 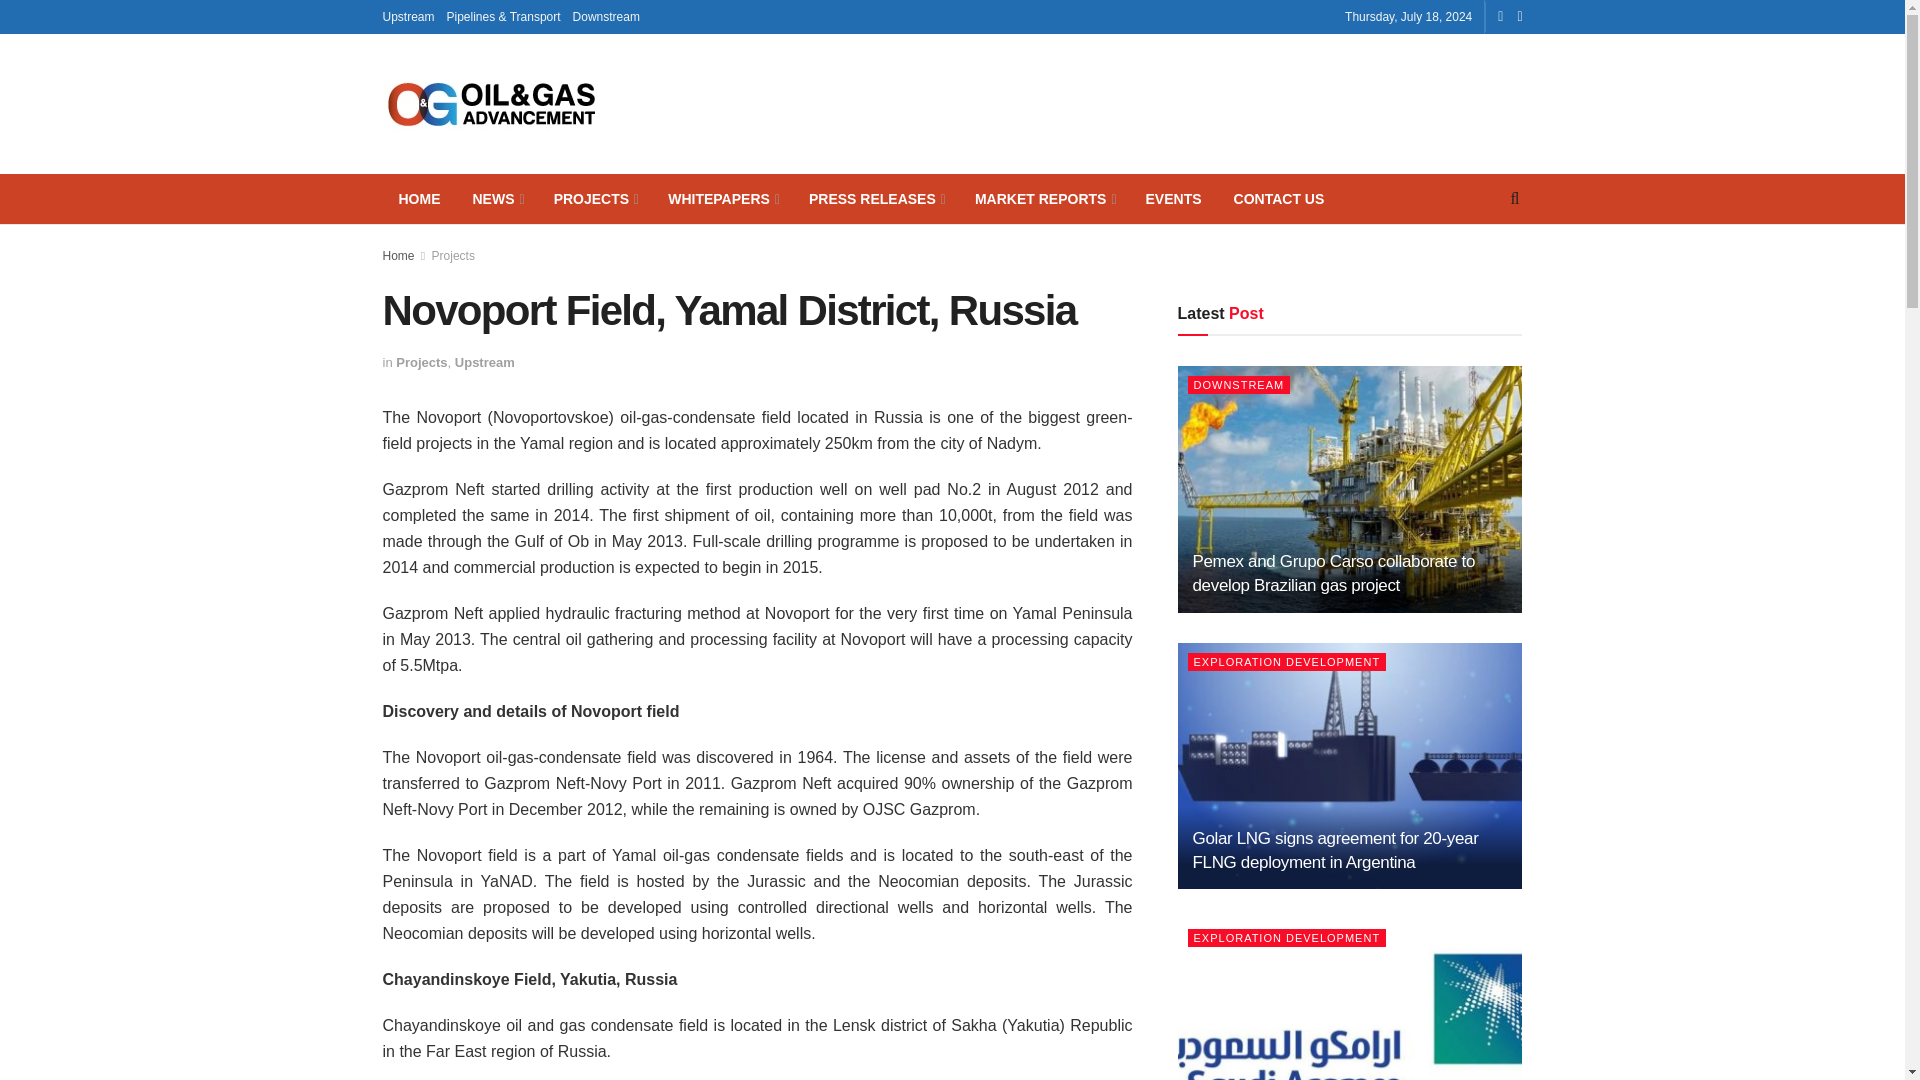 I want to click on NEWS, so click(x=496, y=198).